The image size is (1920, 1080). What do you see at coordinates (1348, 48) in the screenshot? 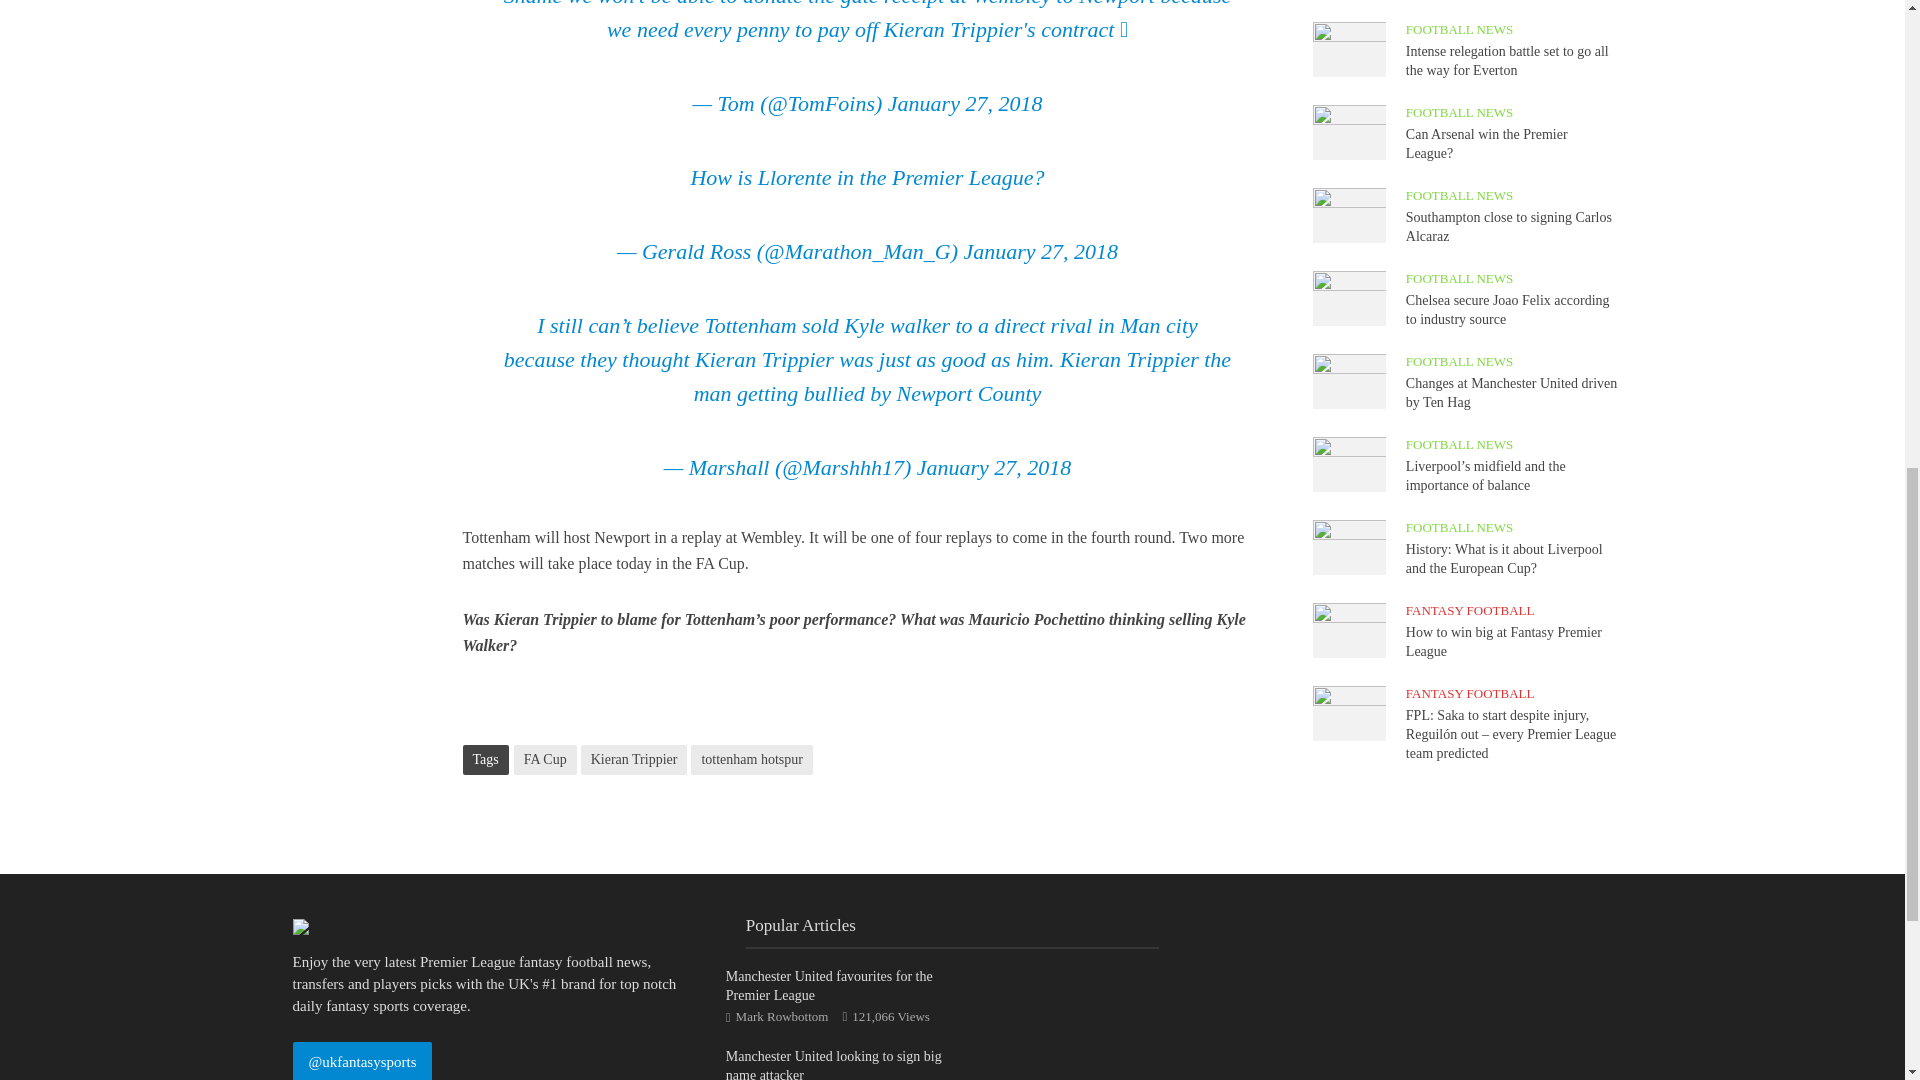
I see `Intense relegation battle set to go all the way for Everton` at bounding box center [1348, 48].